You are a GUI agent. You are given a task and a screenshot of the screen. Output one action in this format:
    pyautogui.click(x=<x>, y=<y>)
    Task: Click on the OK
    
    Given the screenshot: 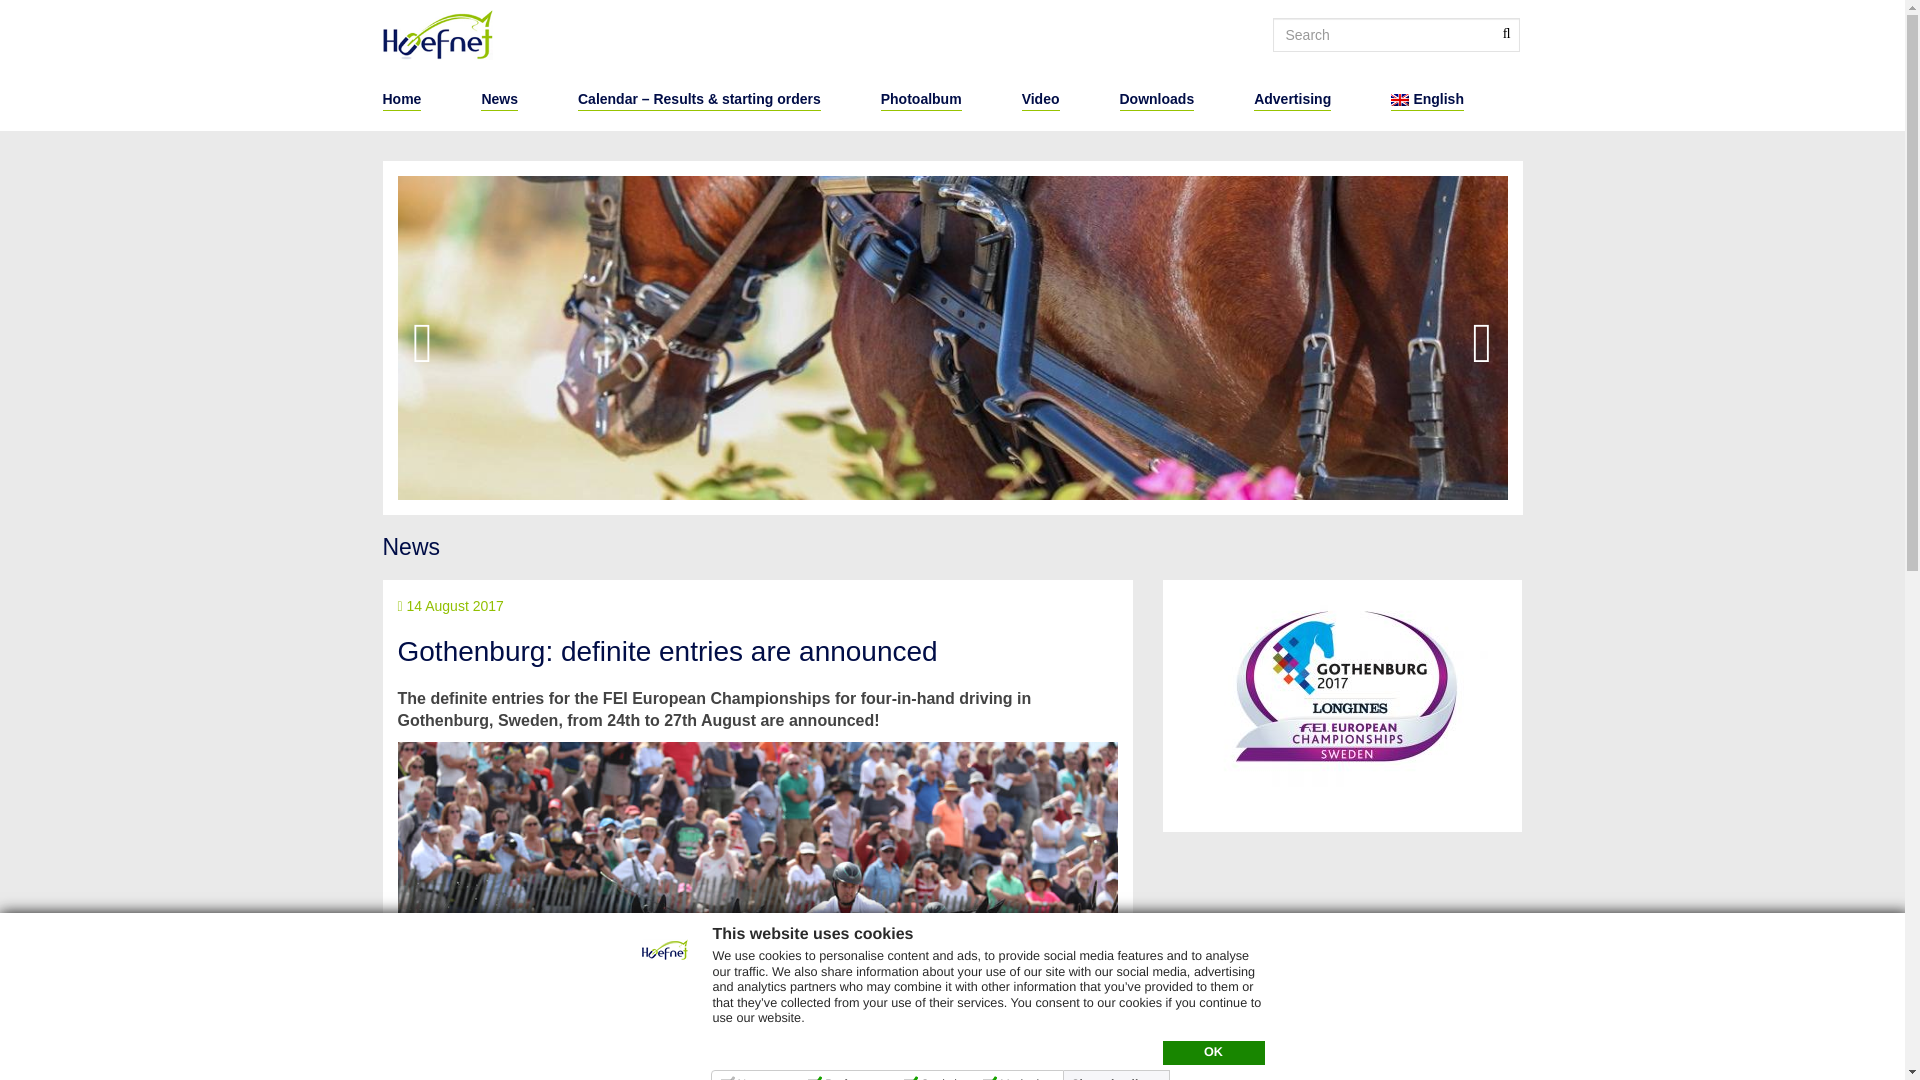 What is the action you would take?
    pyautogui.click(x=1212, y=1052)
    